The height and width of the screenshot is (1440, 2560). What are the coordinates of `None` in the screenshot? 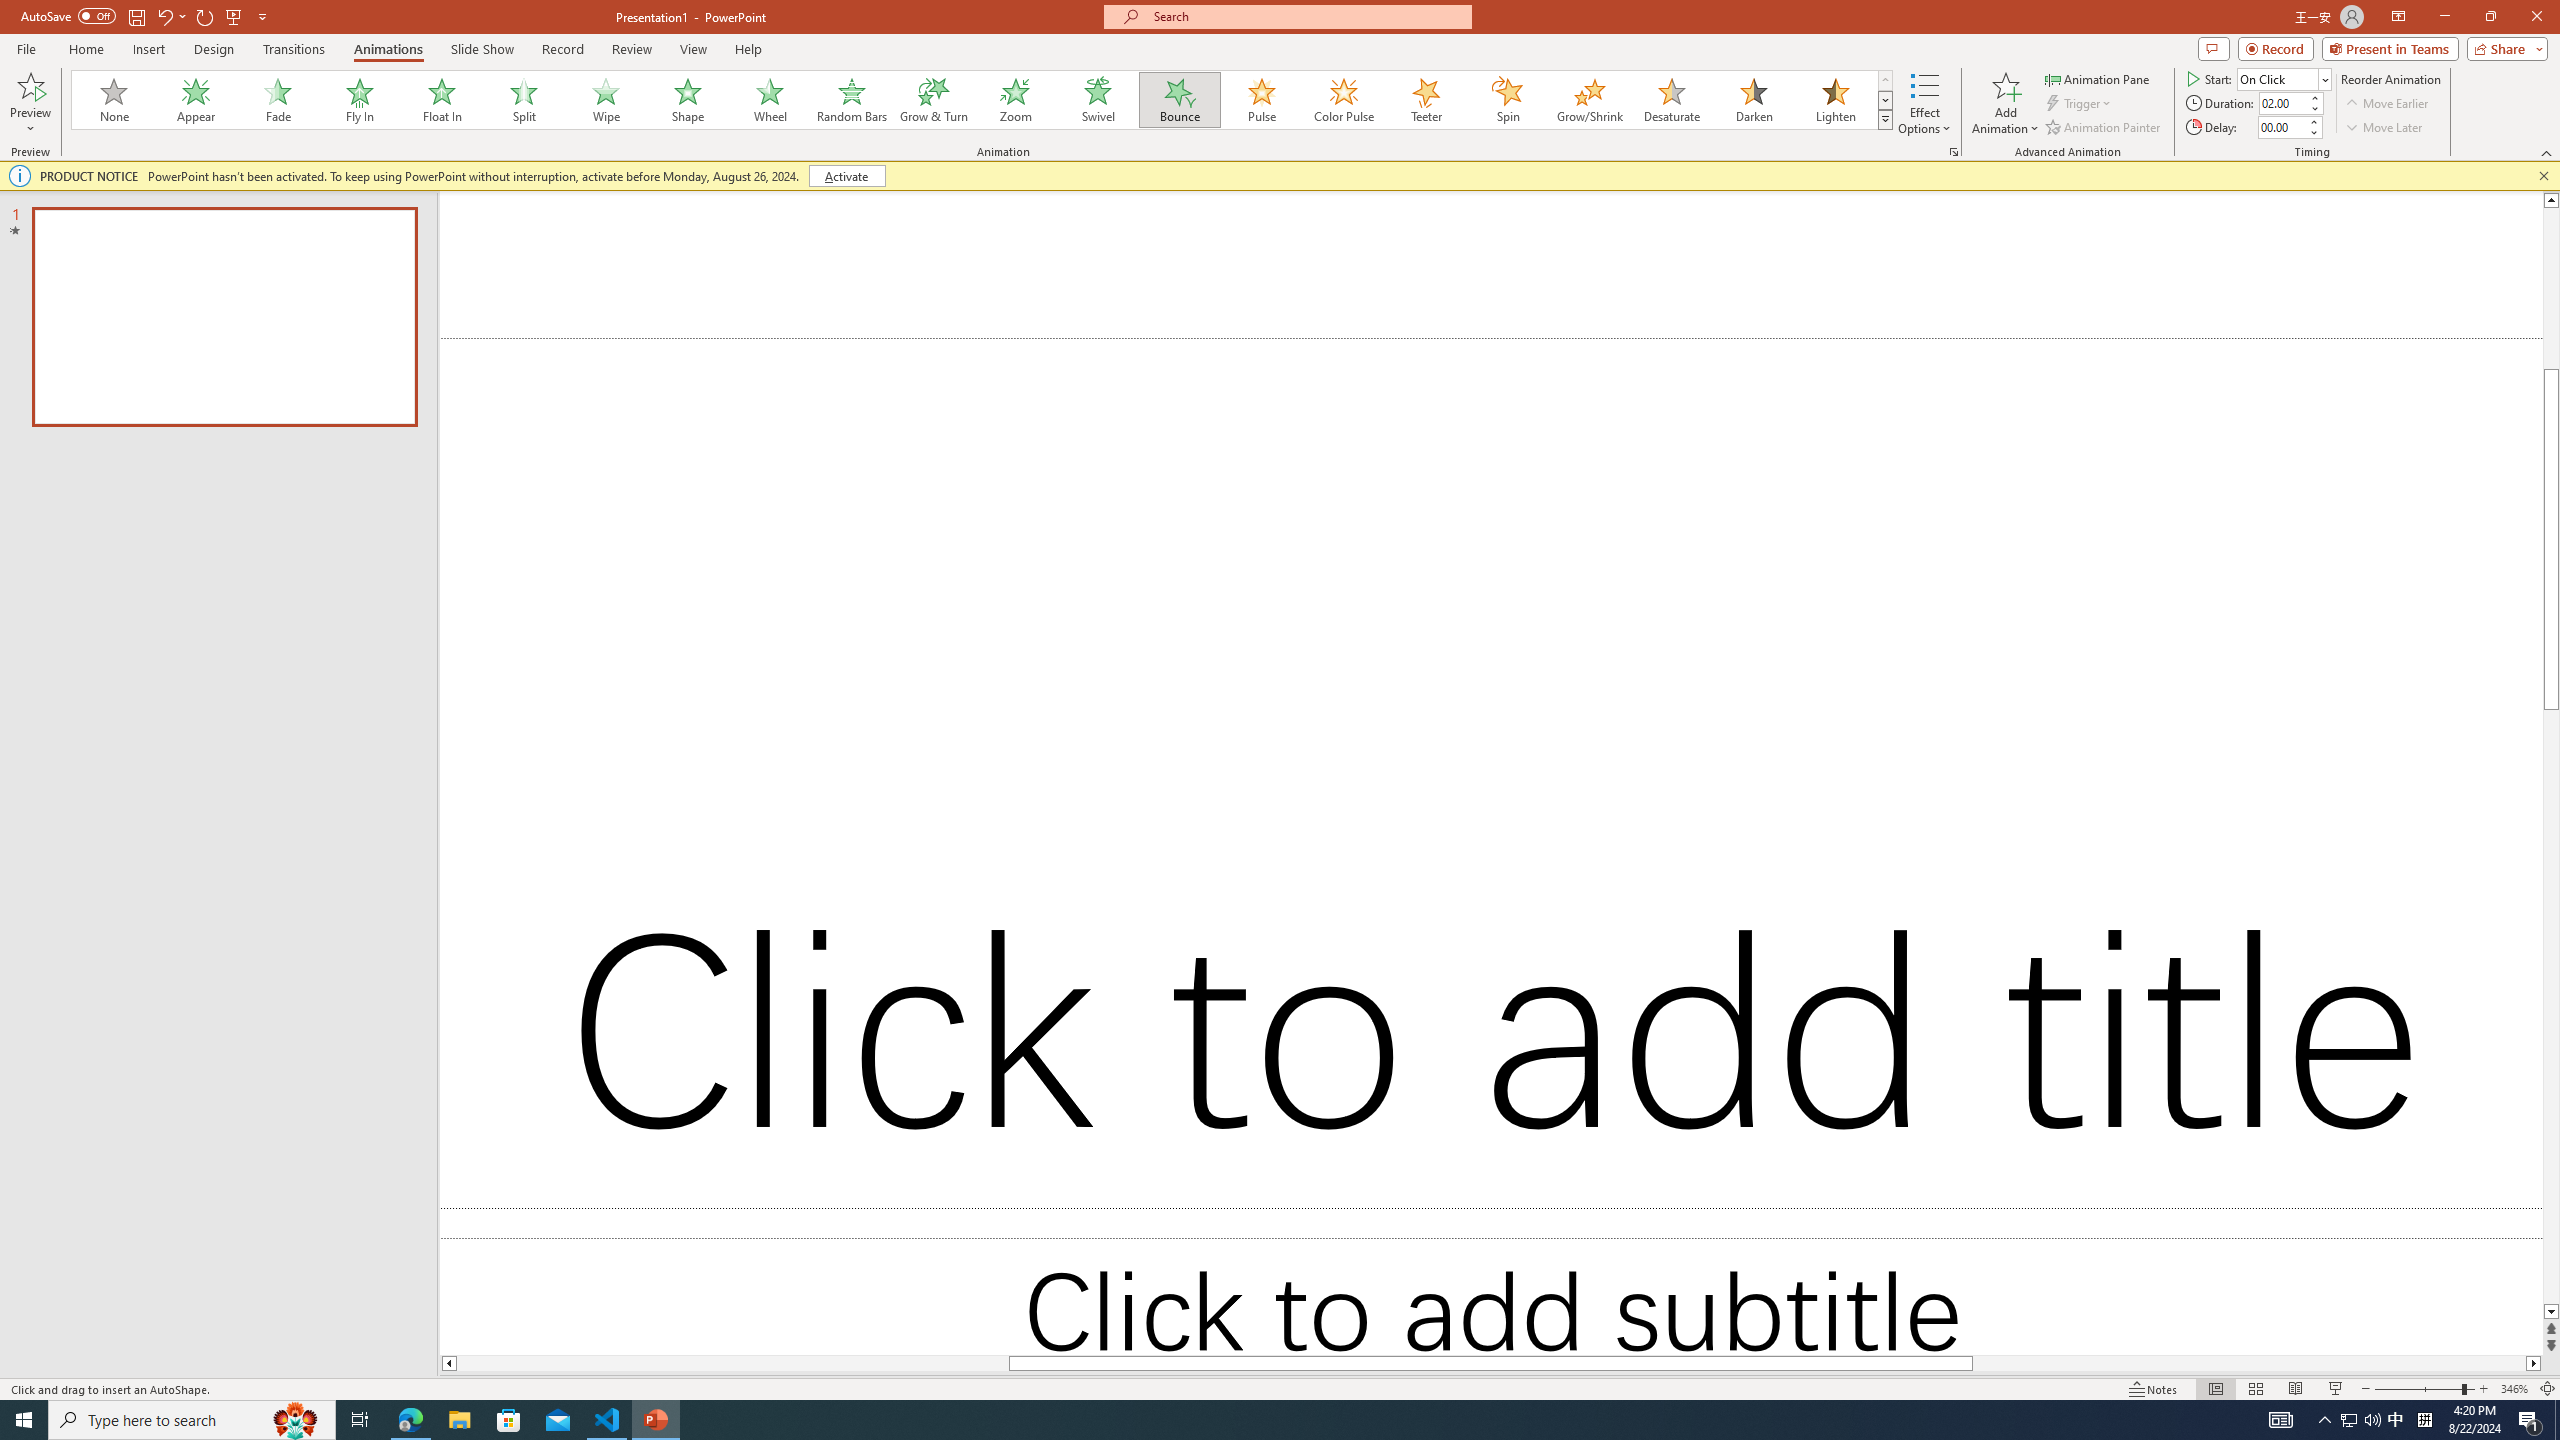 It's located at (115, 100).